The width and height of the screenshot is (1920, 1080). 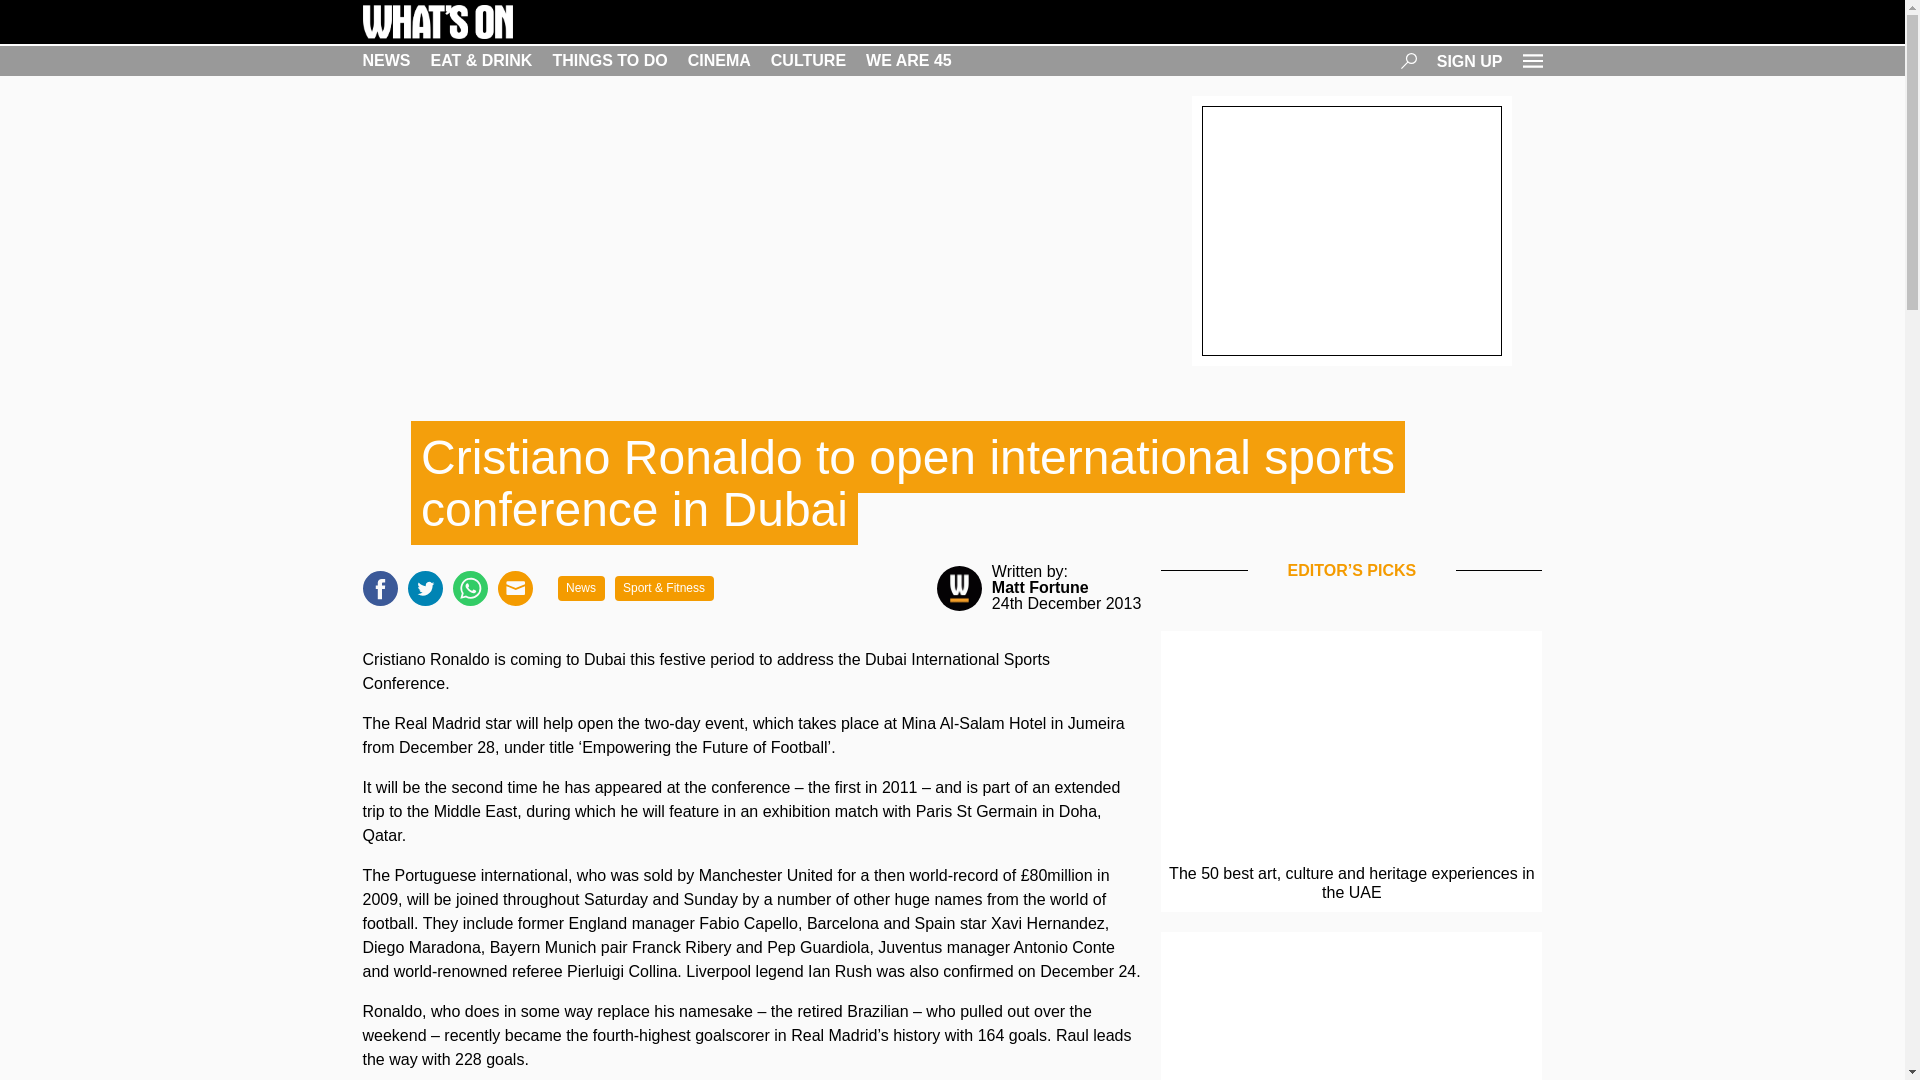 I want to click on NEWS, so click(x=386, y=60).